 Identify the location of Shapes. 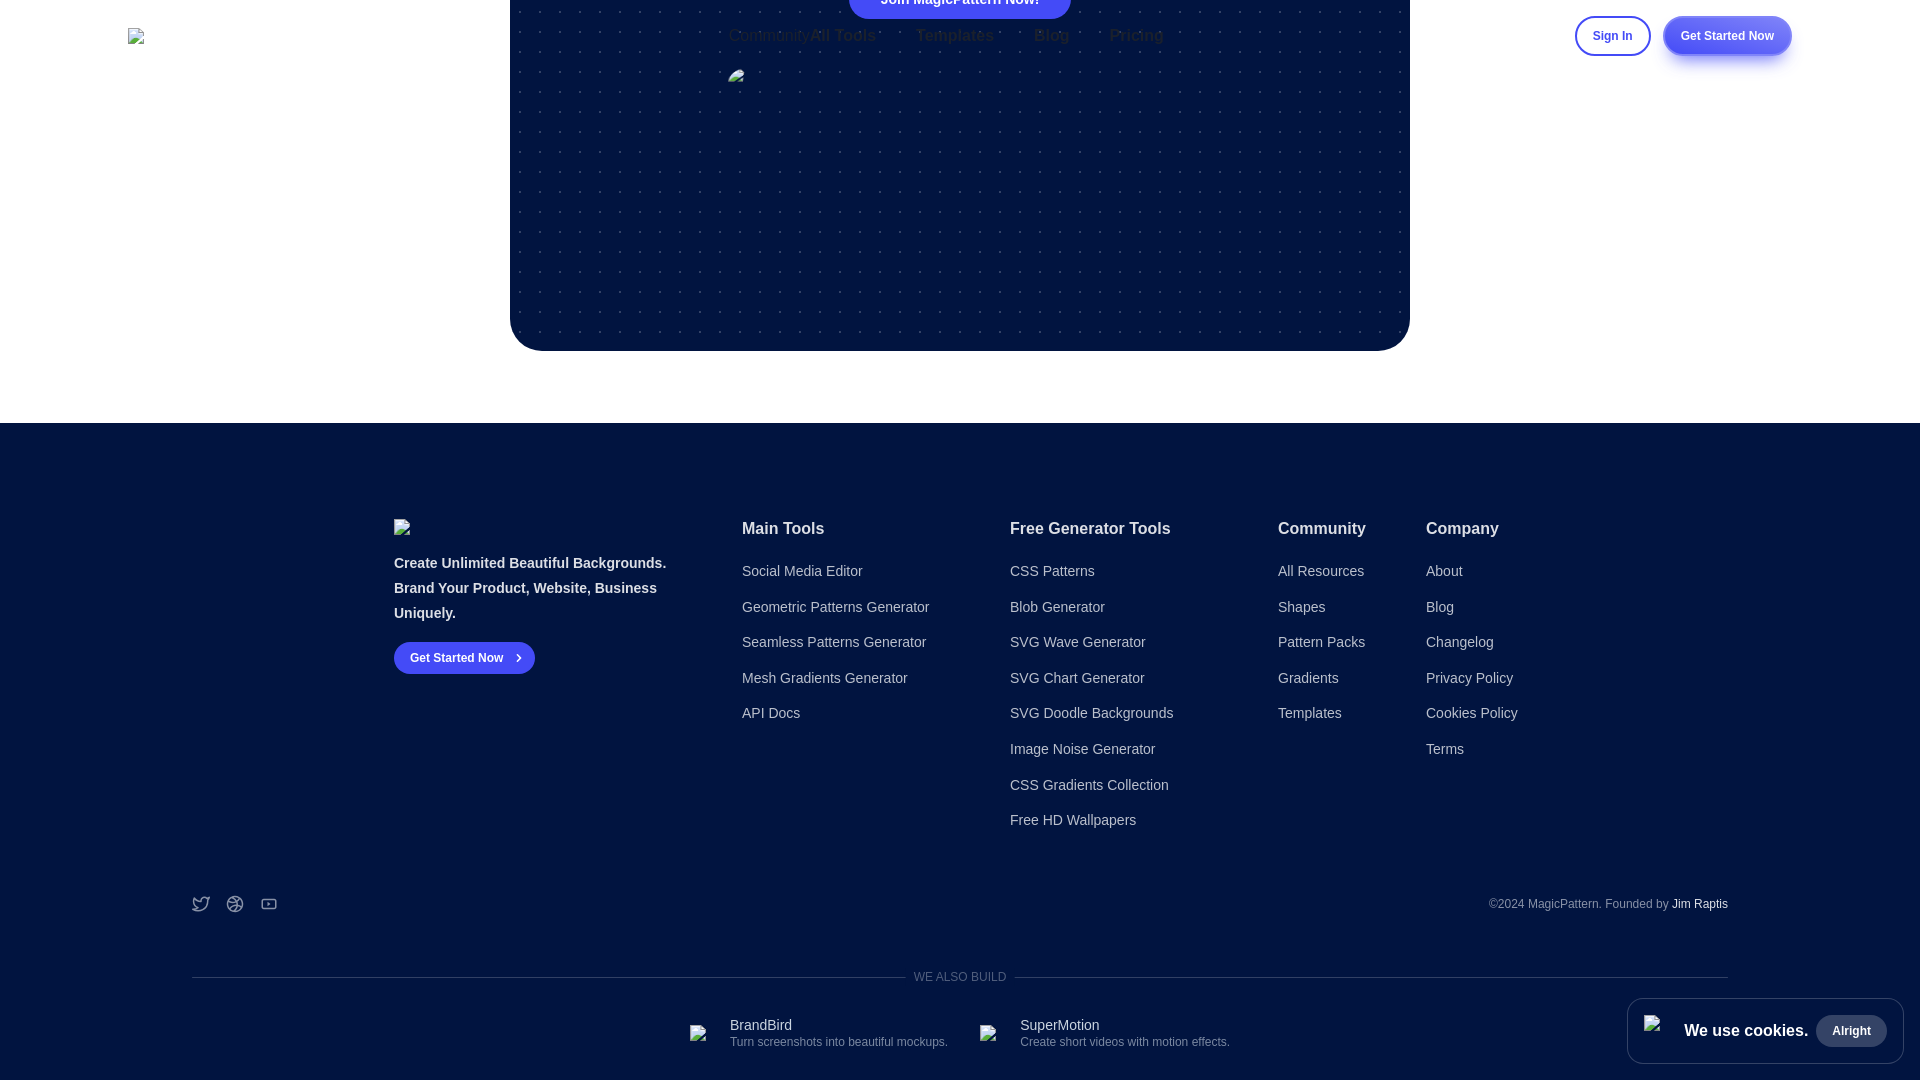
(1328, 608).